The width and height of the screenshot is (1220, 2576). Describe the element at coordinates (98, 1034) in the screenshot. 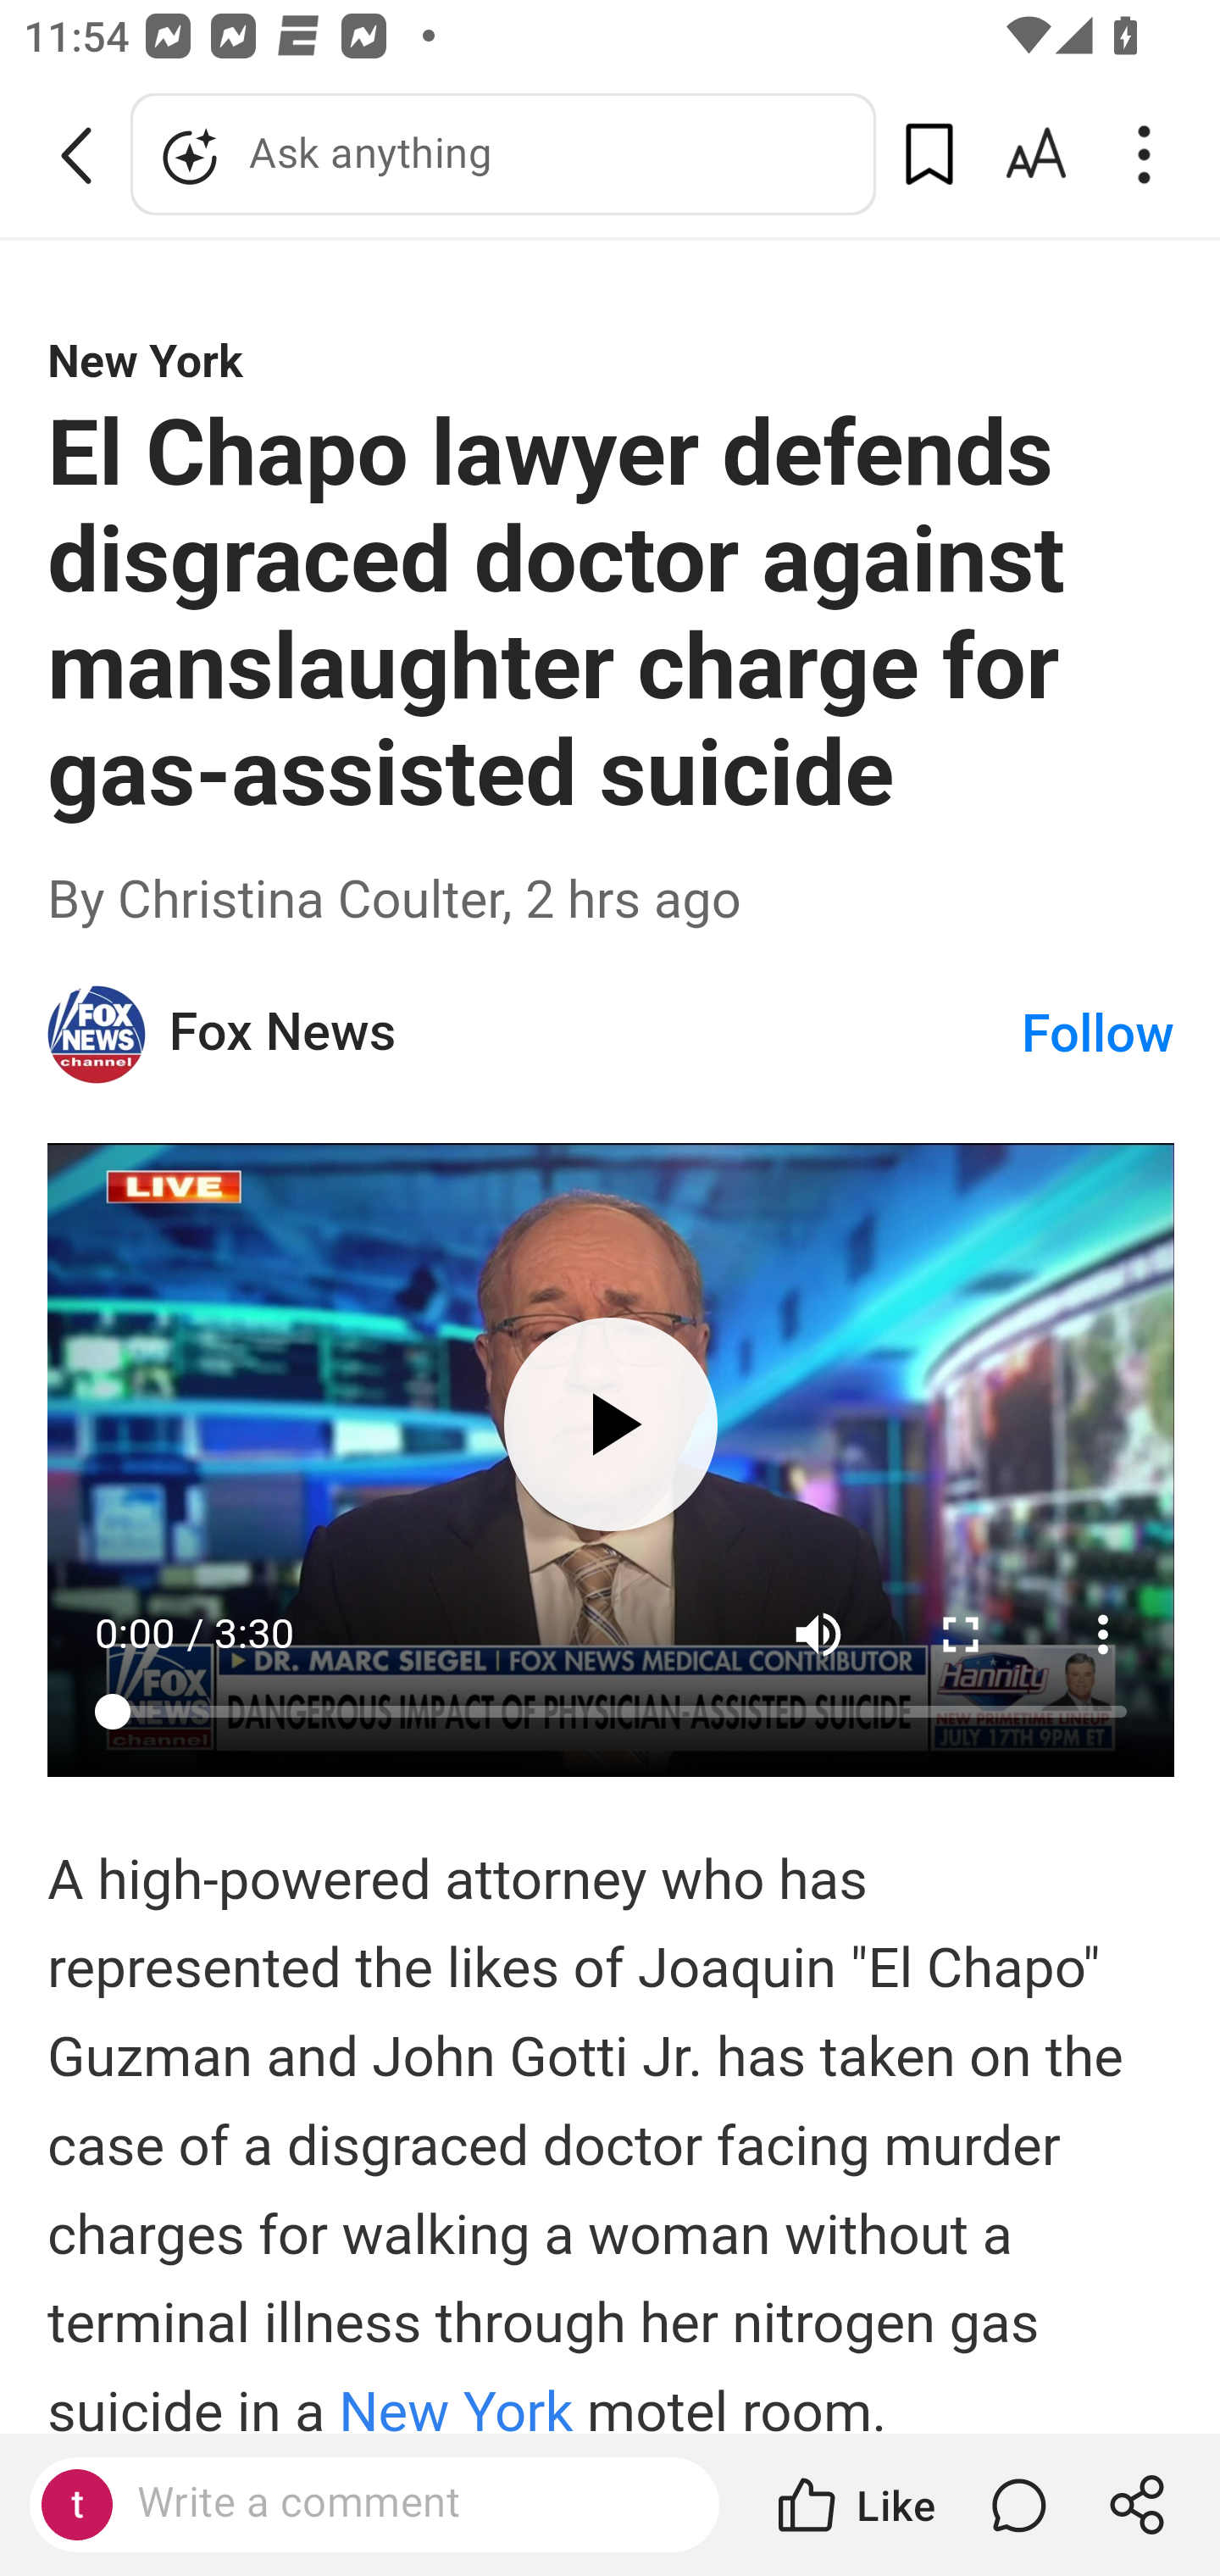

I see `Fox` at that location.